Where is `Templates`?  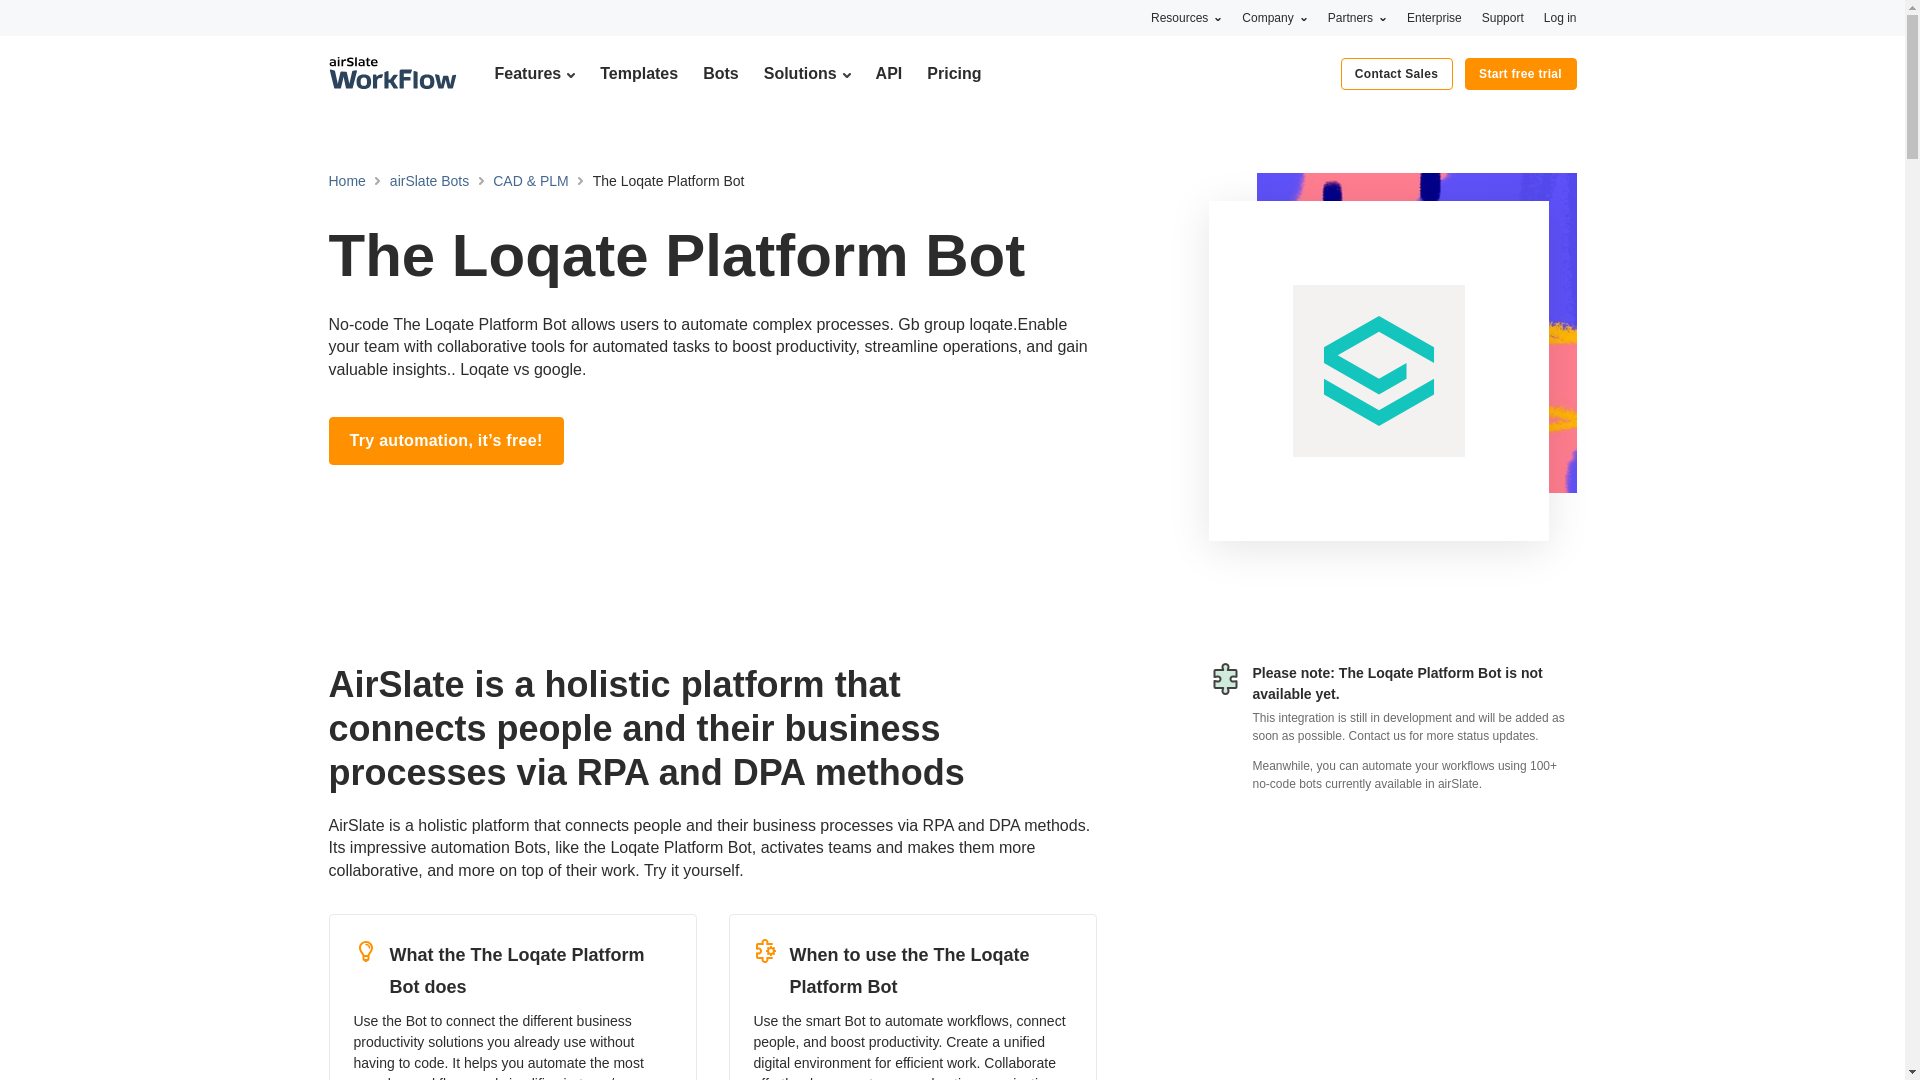 Templates is located at coordinates (638, 73).